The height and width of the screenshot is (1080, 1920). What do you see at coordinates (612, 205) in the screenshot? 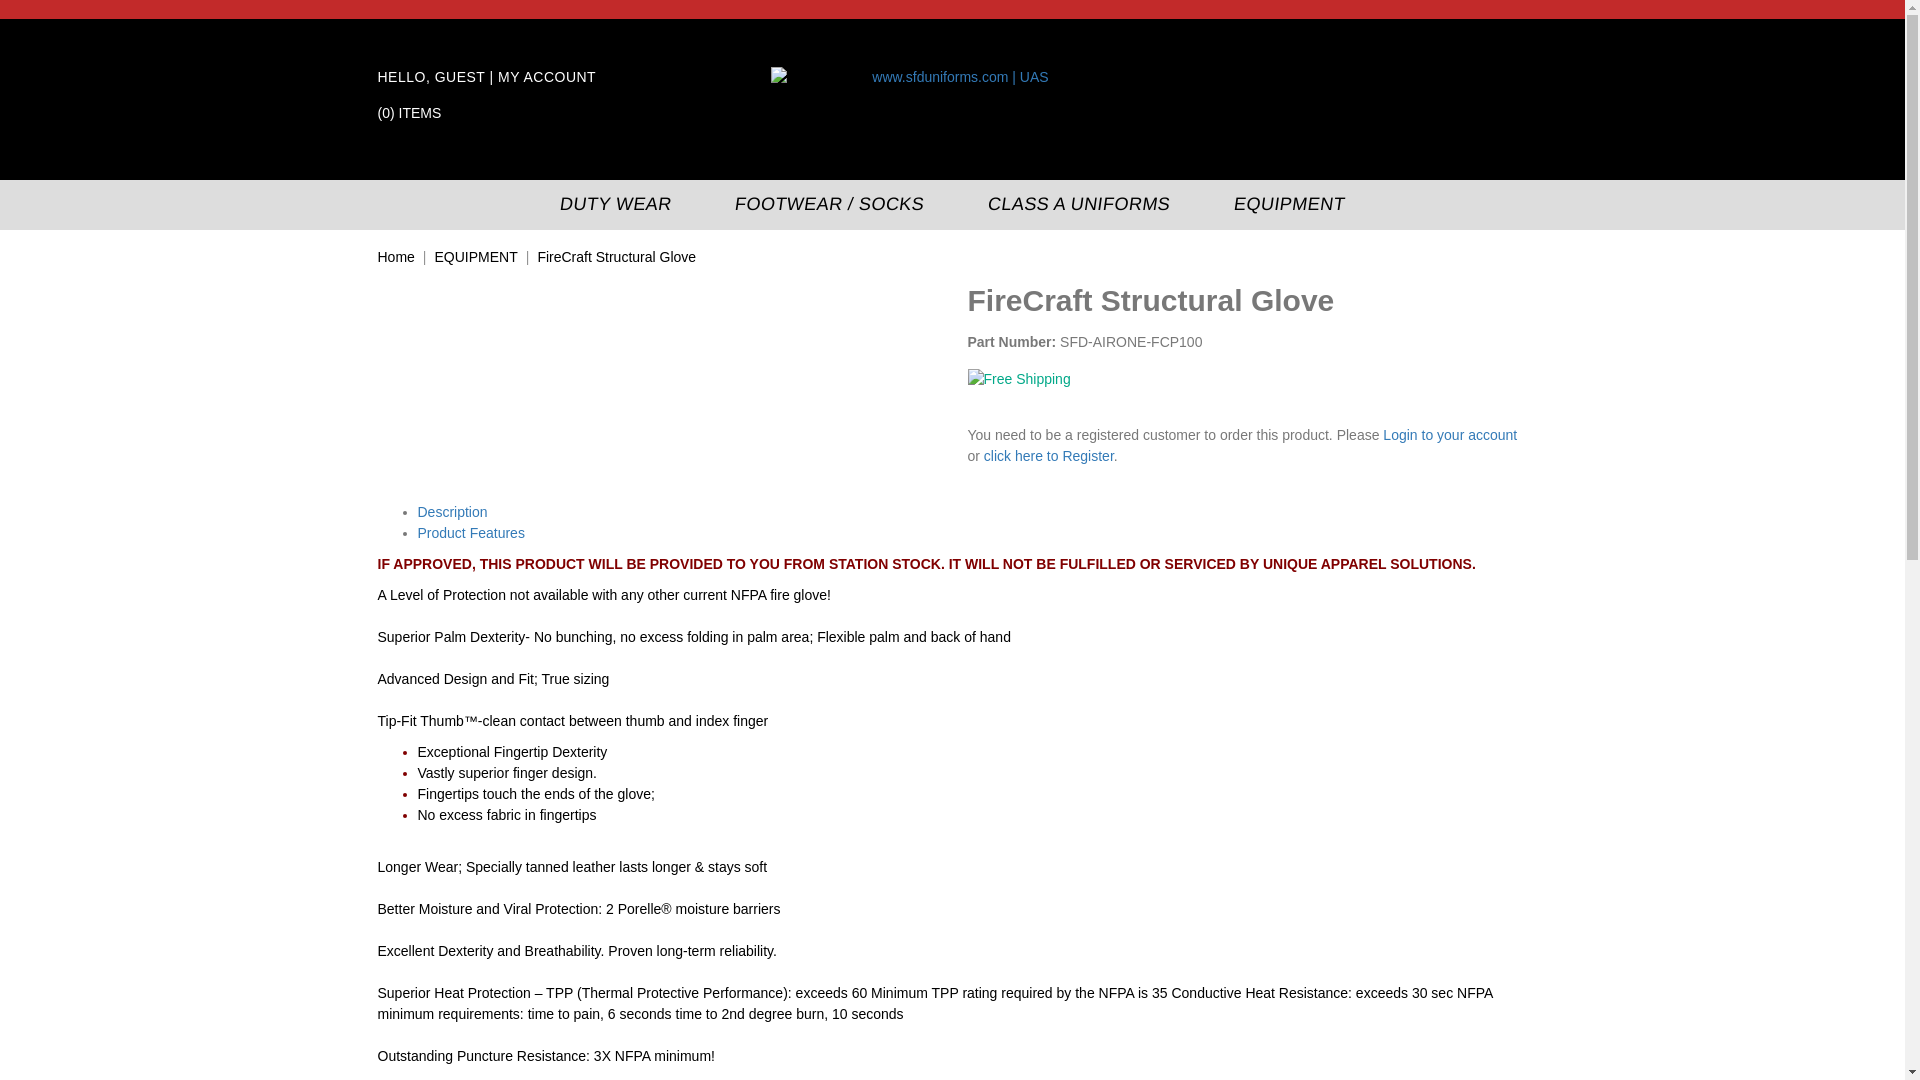
I see `DUTY WEAR` at bounding box center [612, 205].